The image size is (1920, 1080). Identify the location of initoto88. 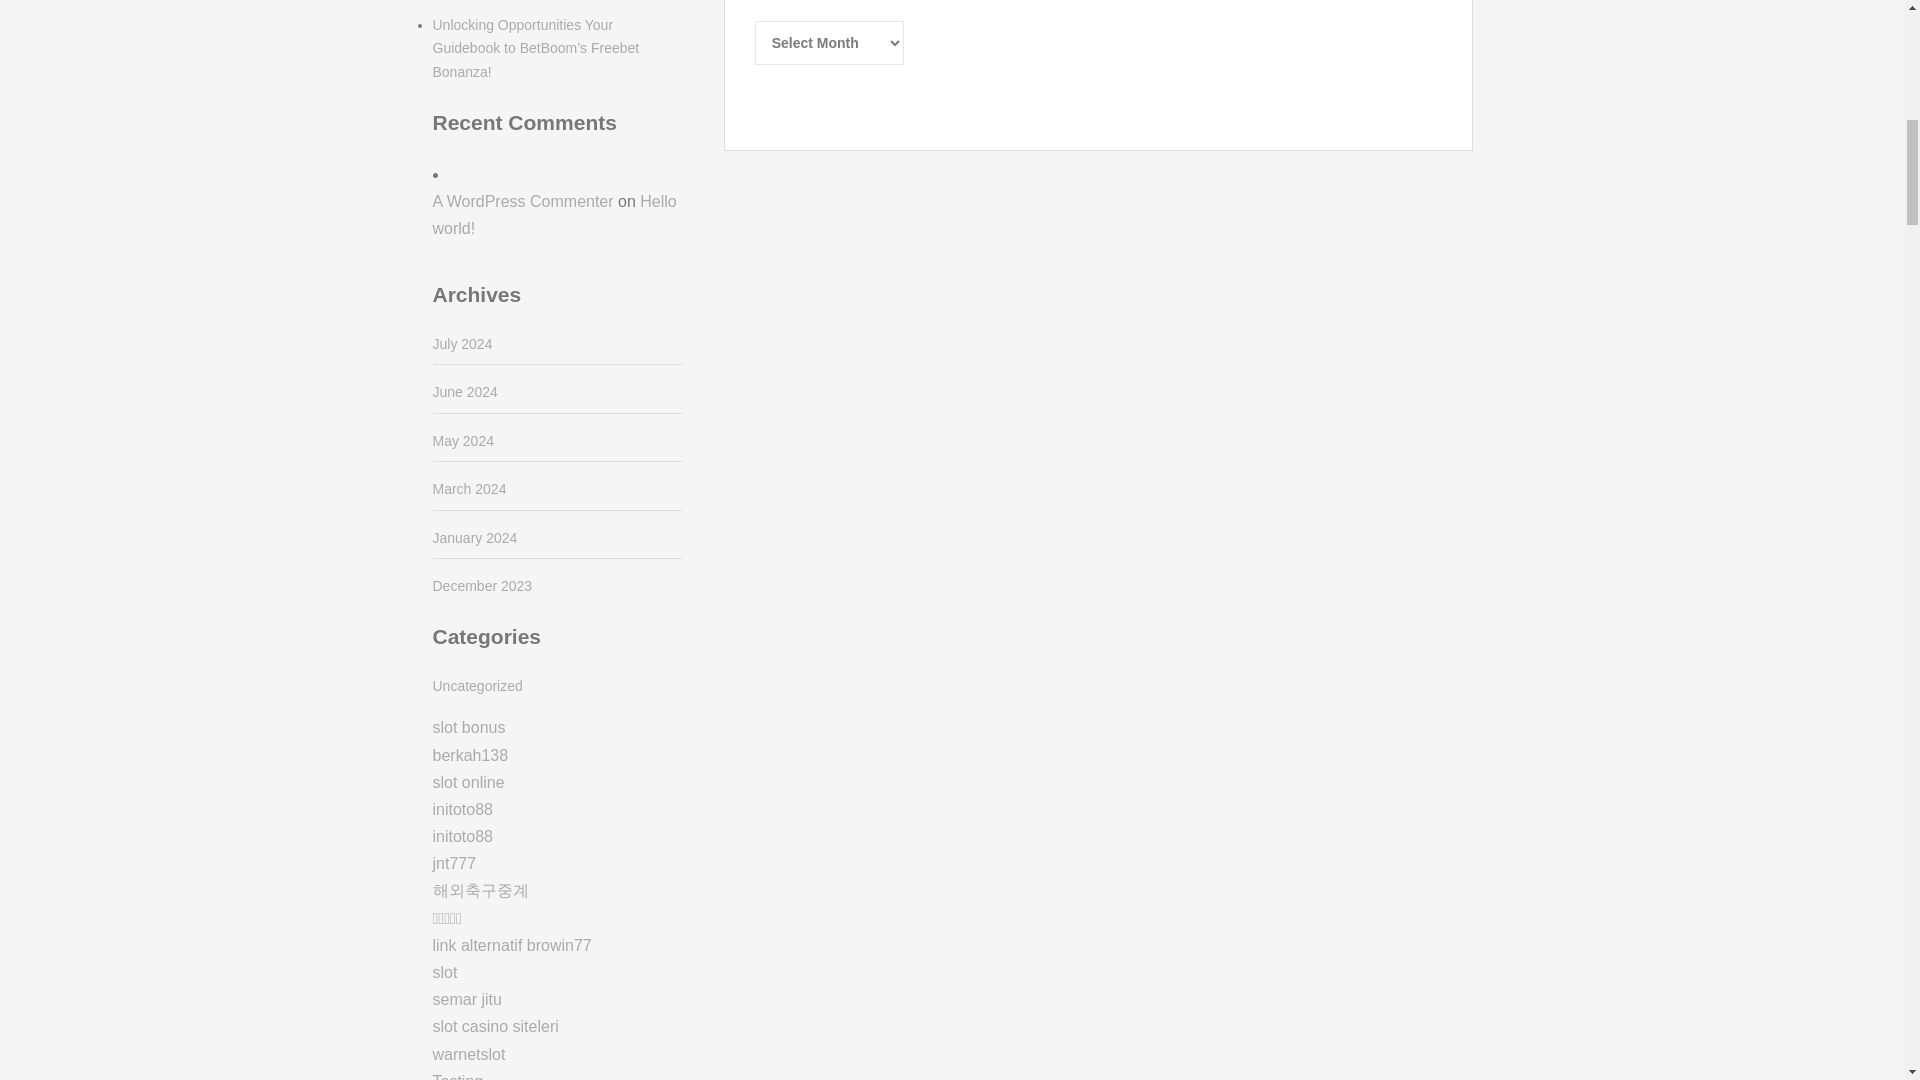
(462, 809).